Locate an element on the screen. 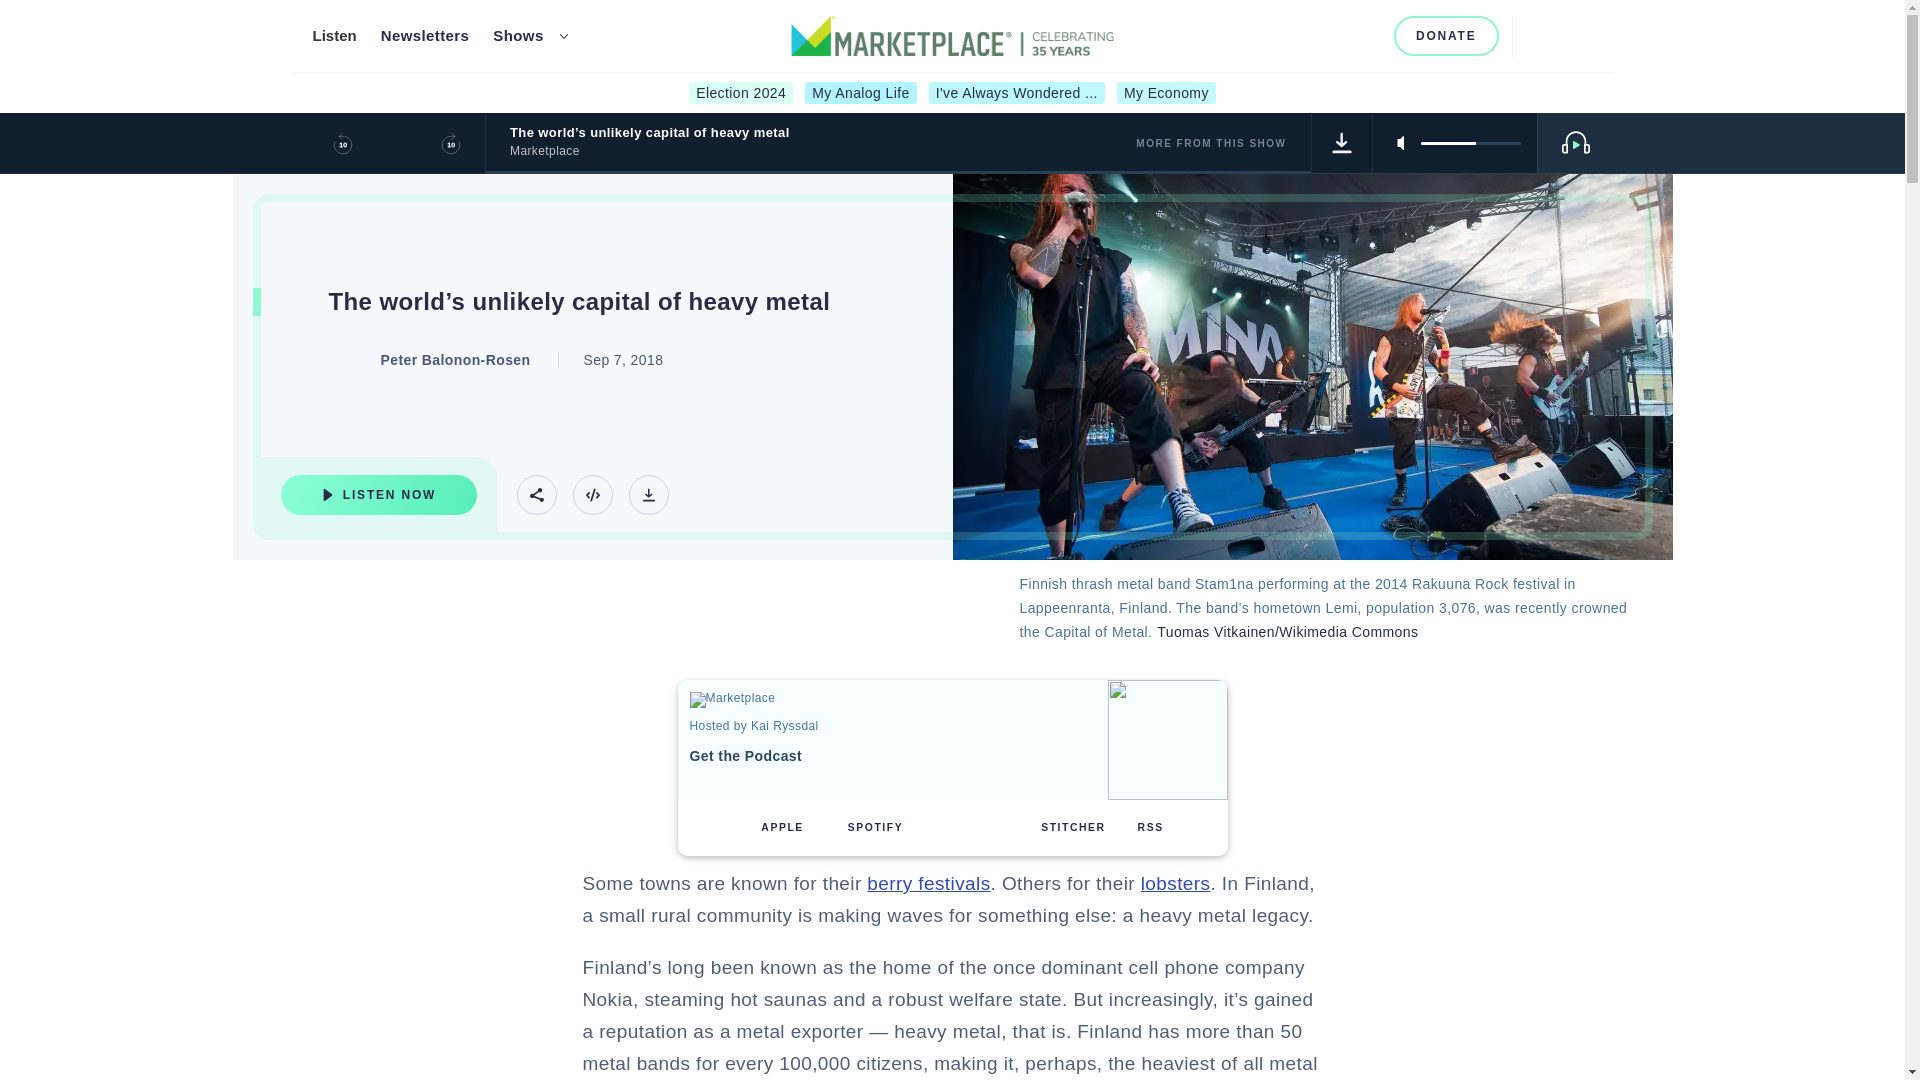 The image size is (1920, 1080). TikTok is located at coordinates (1366, 35).